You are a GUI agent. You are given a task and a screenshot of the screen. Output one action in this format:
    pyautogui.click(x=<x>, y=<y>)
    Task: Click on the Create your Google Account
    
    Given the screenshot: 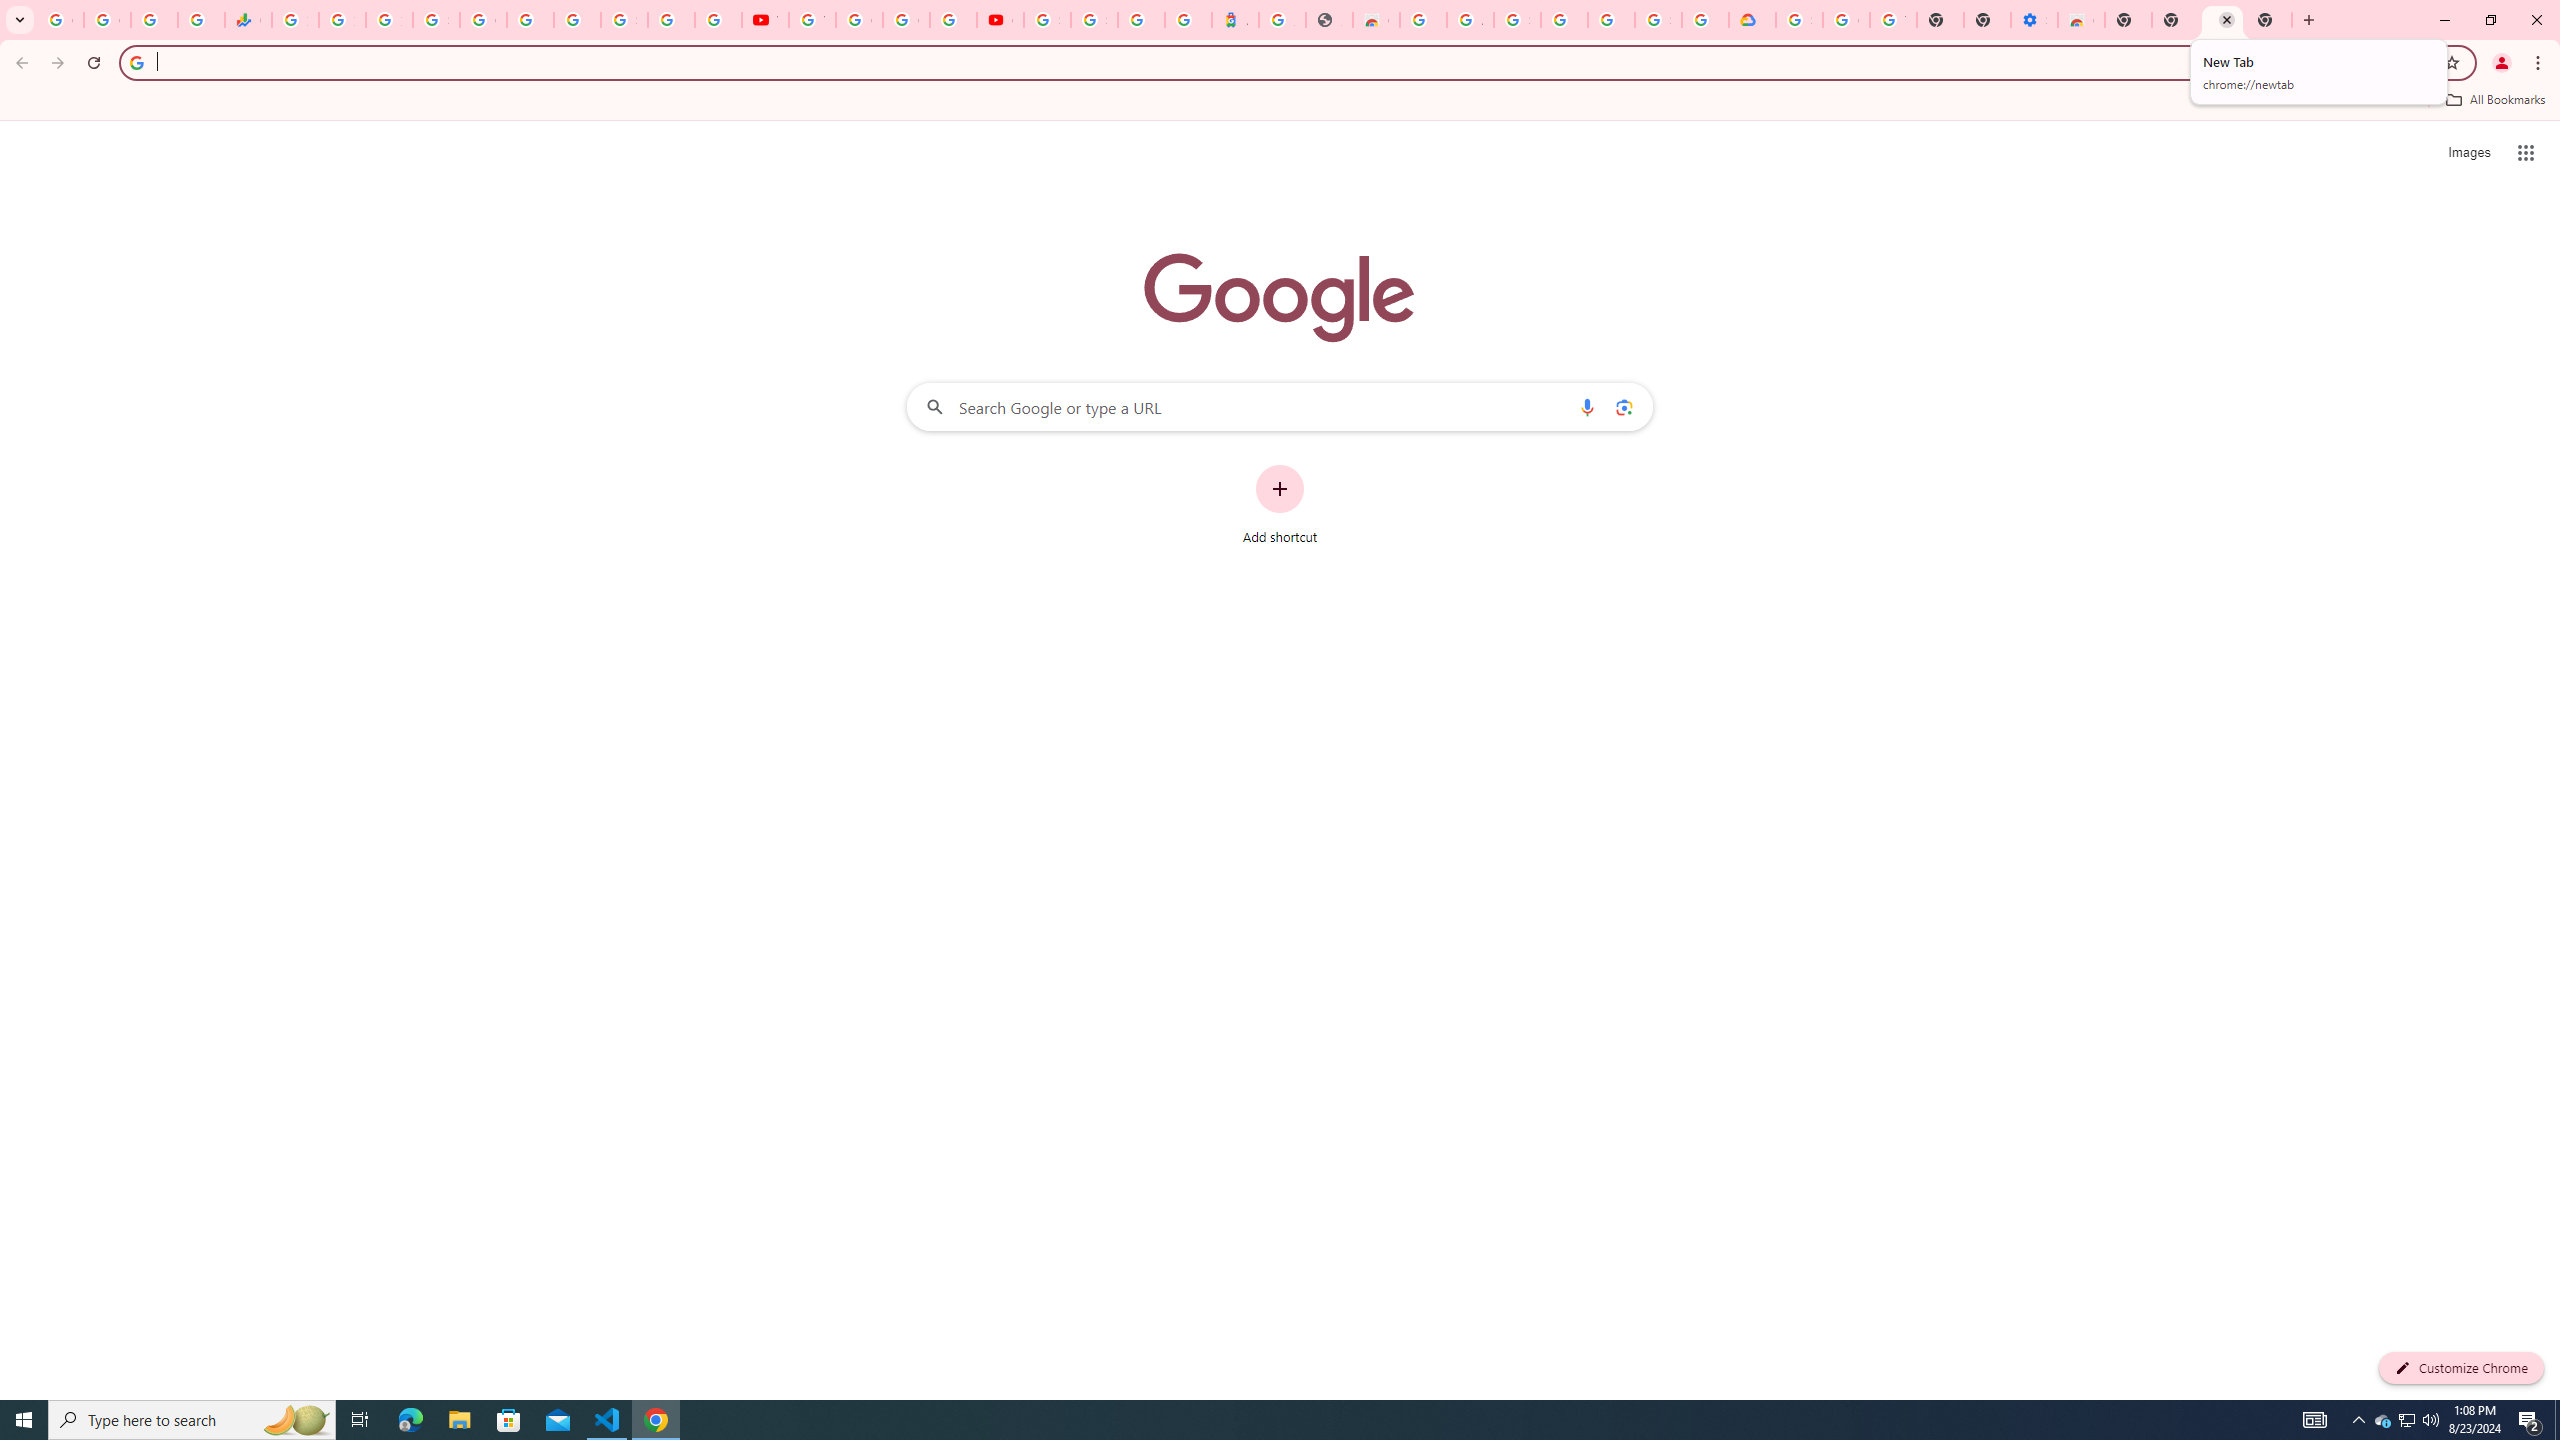 What is the action you would take?
    pyautogui.click(x=906, y=20)
    